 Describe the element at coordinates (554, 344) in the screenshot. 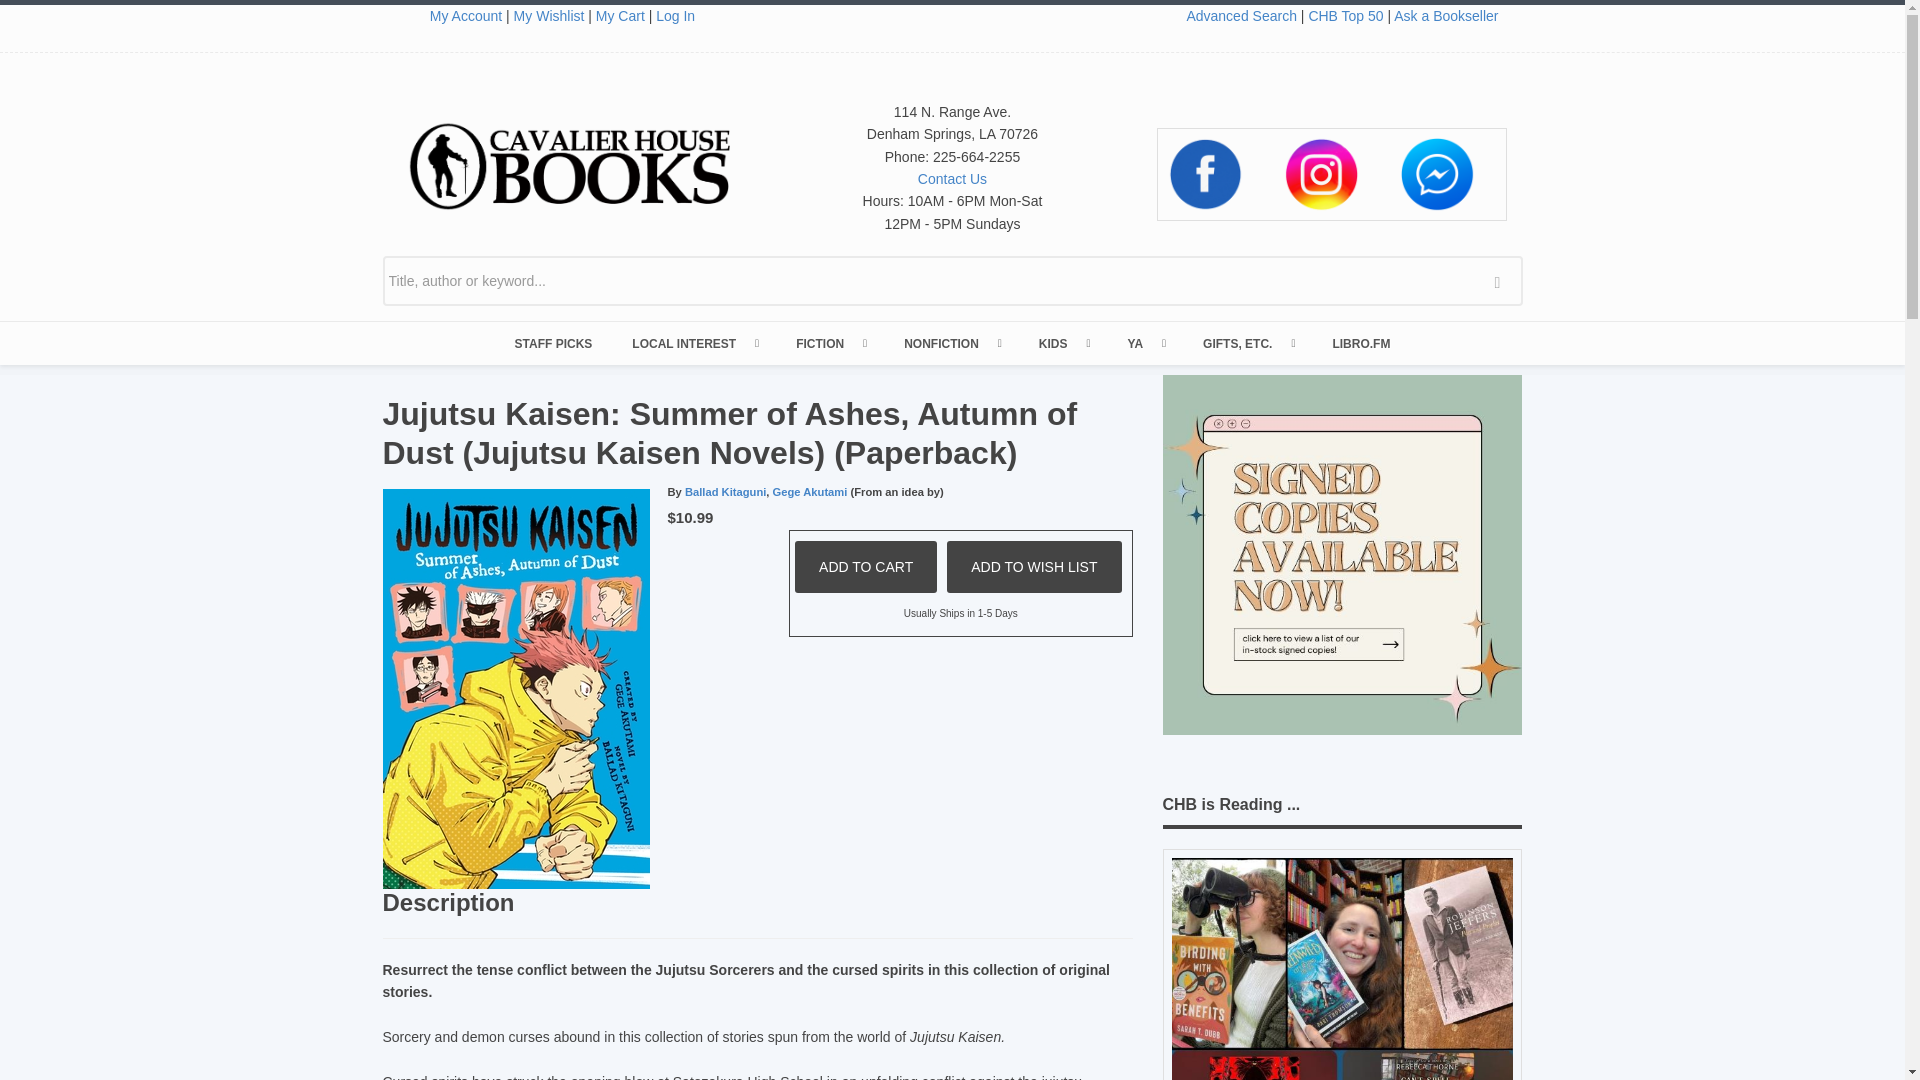

I see `STAFF PICKS` at that location.